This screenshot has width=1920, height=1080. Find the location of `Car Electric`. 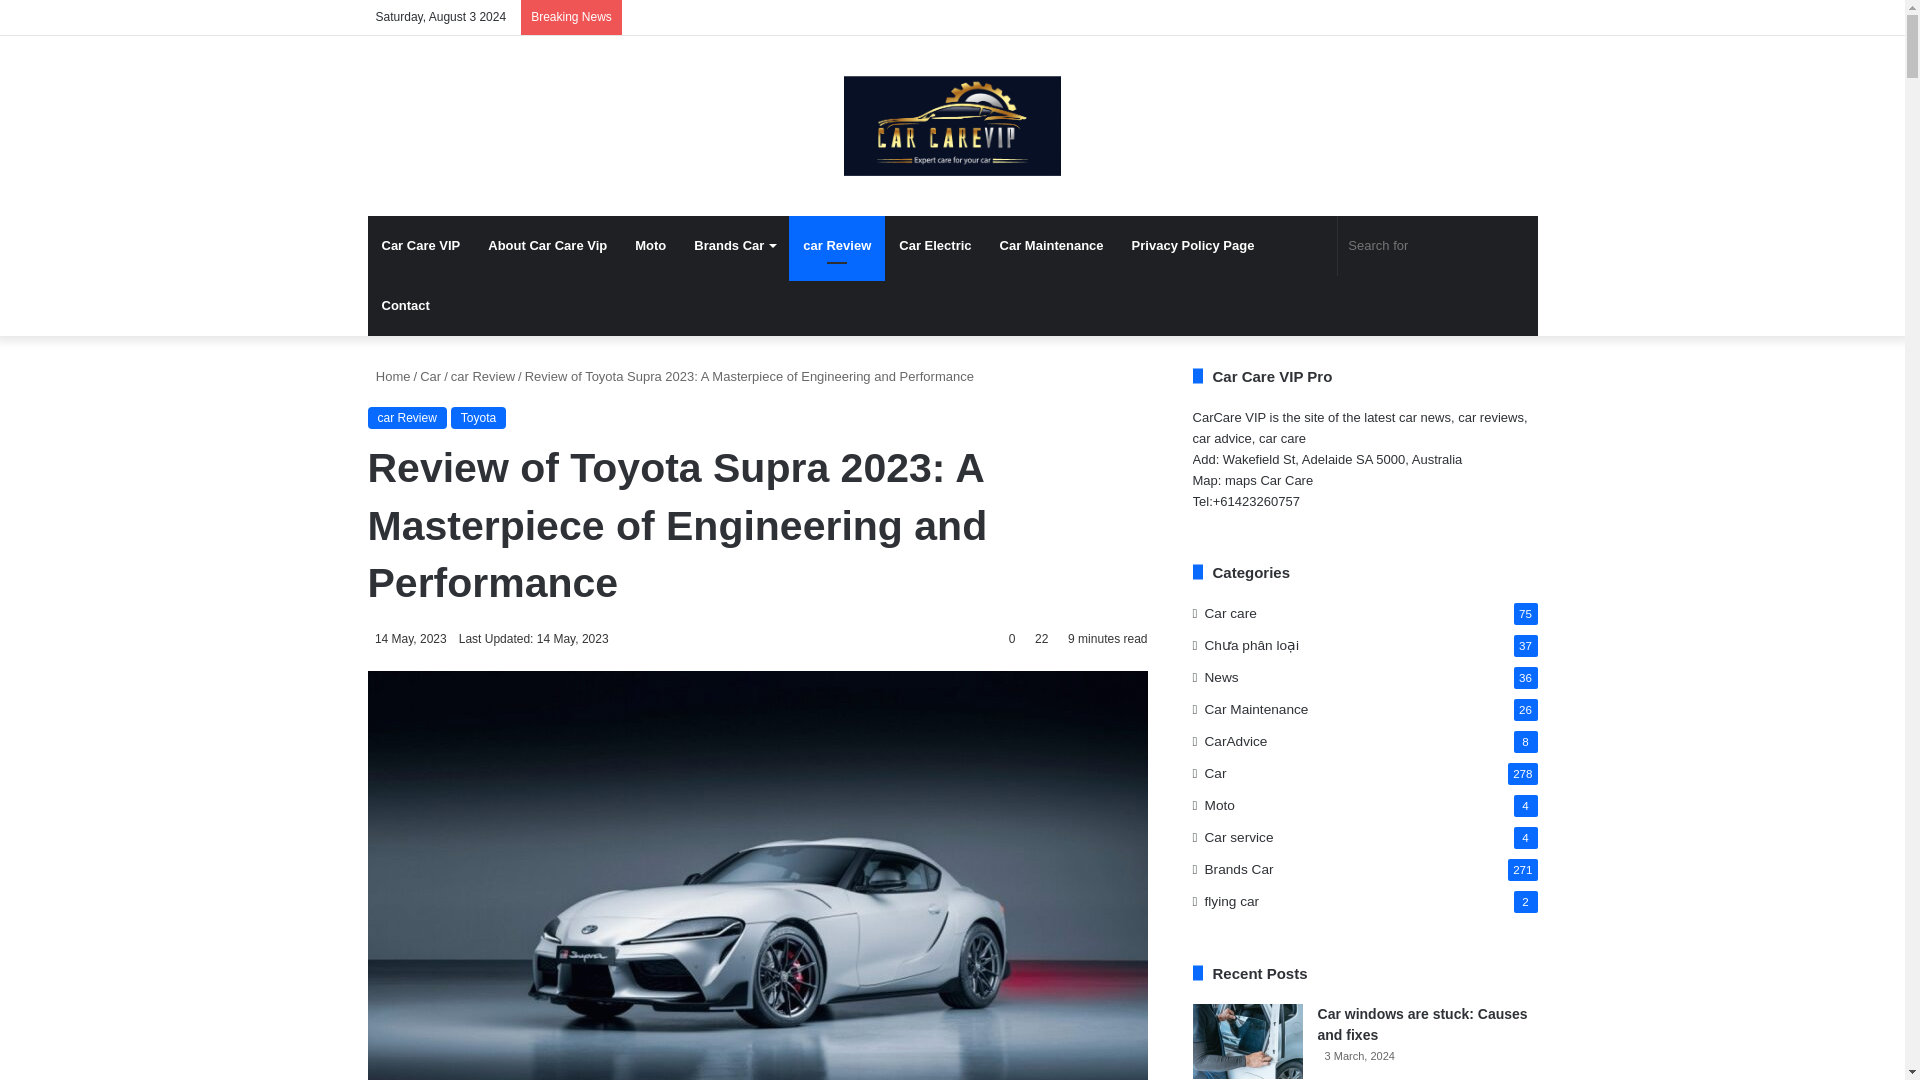

Car Electric is located at coordinates (934, 246).